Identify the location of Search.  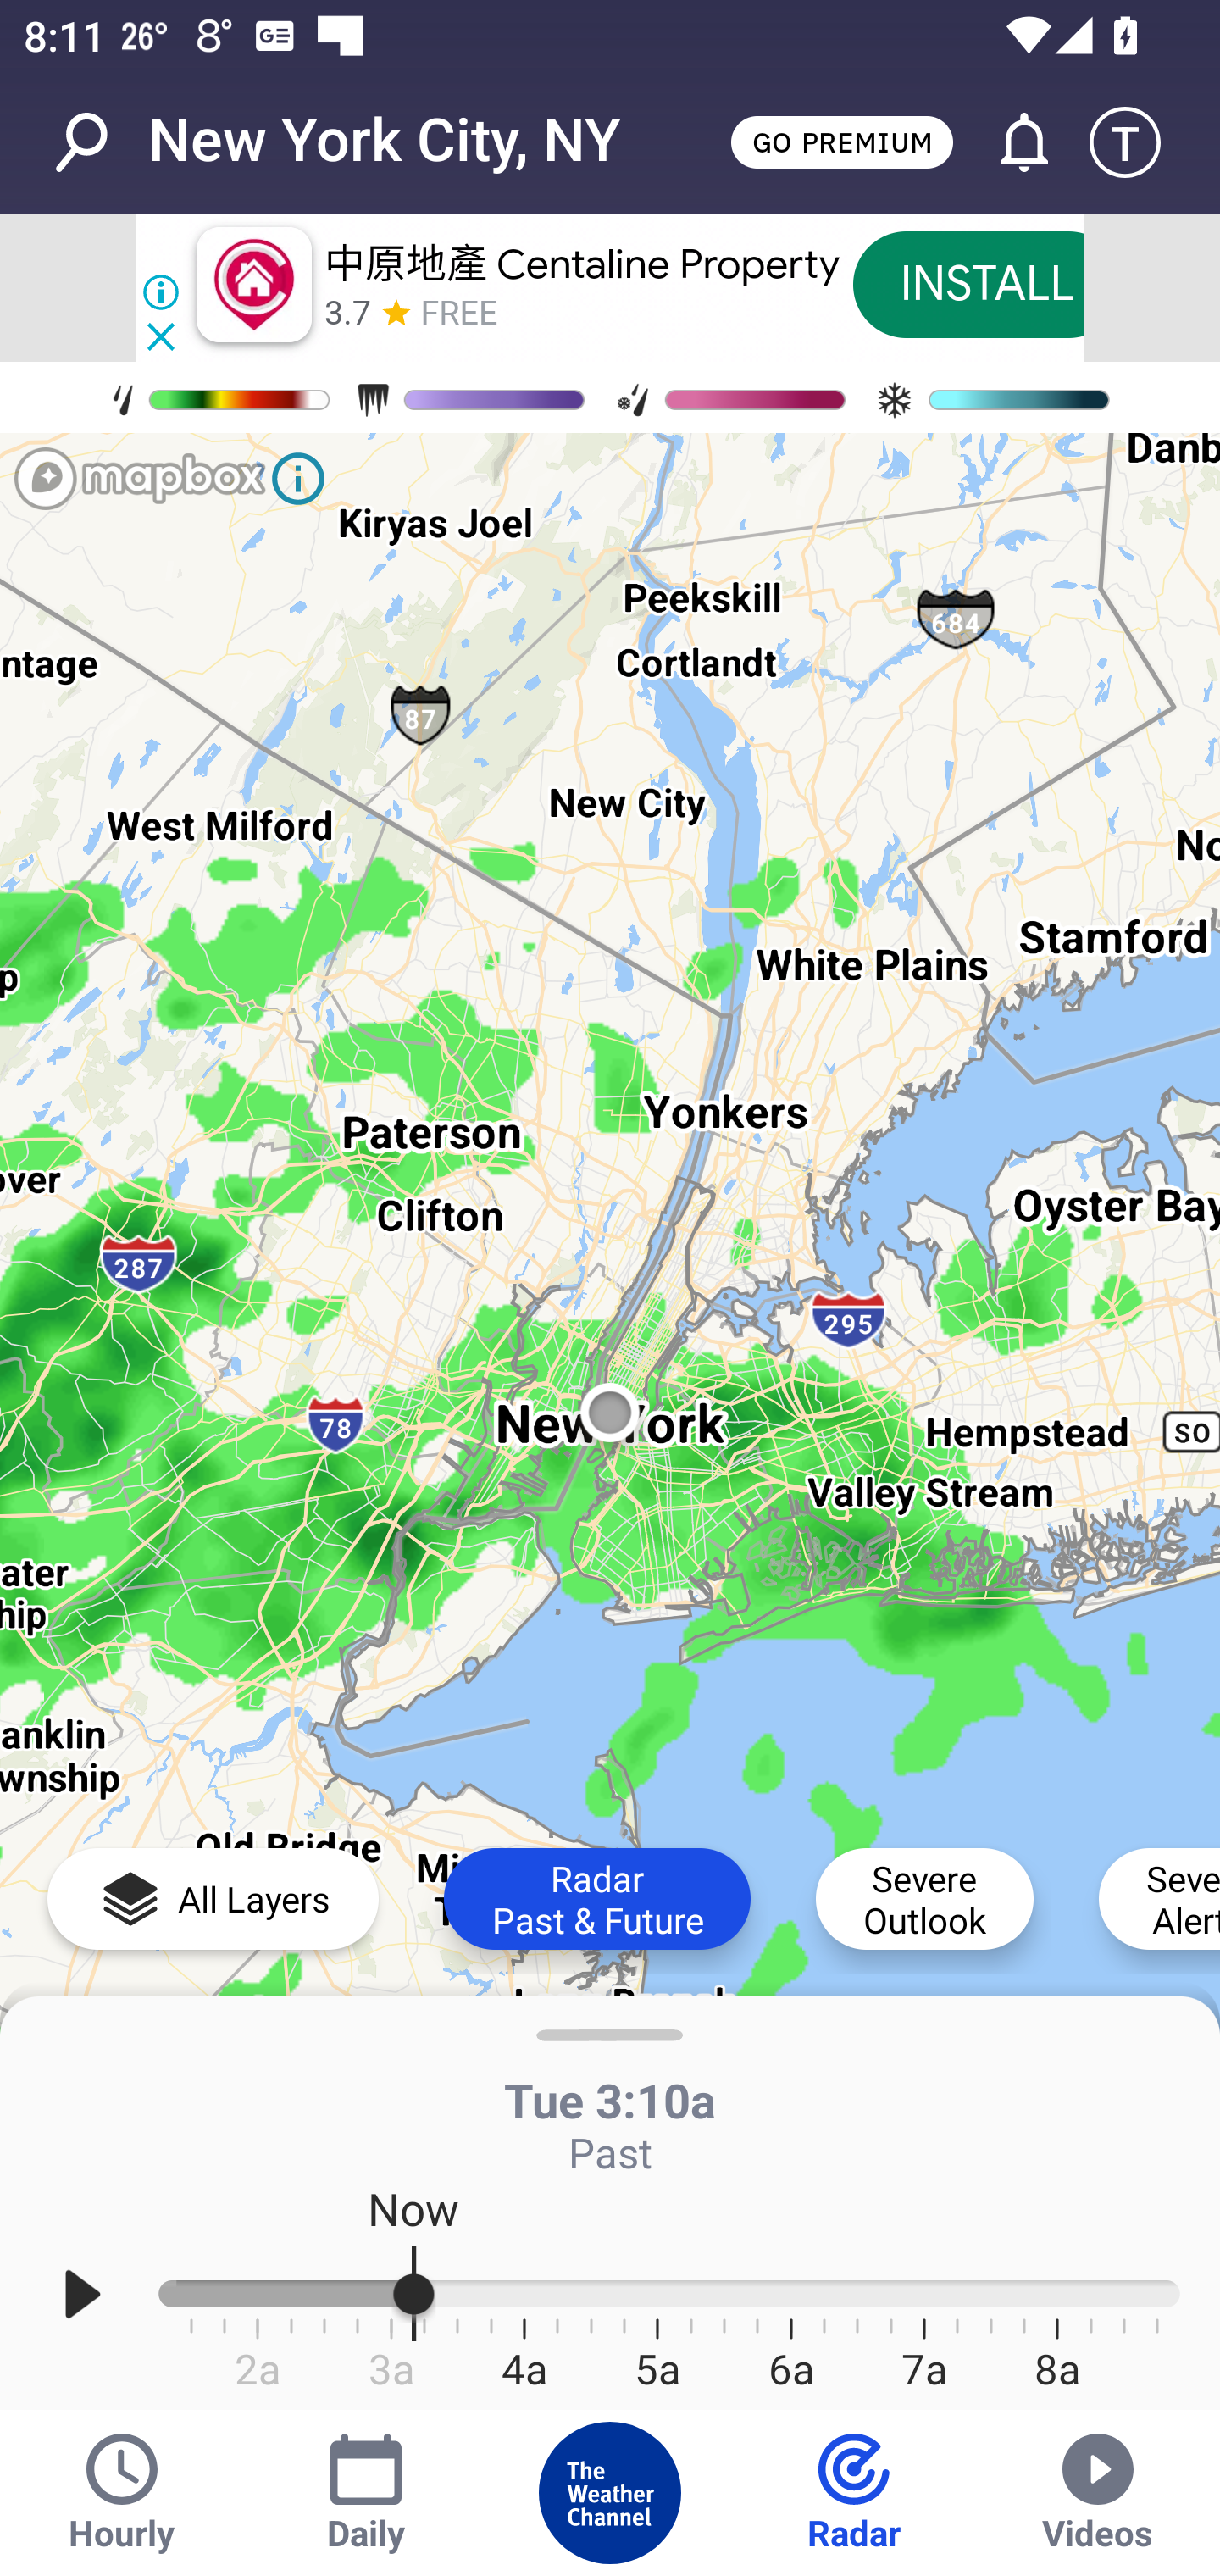
(98, 142).